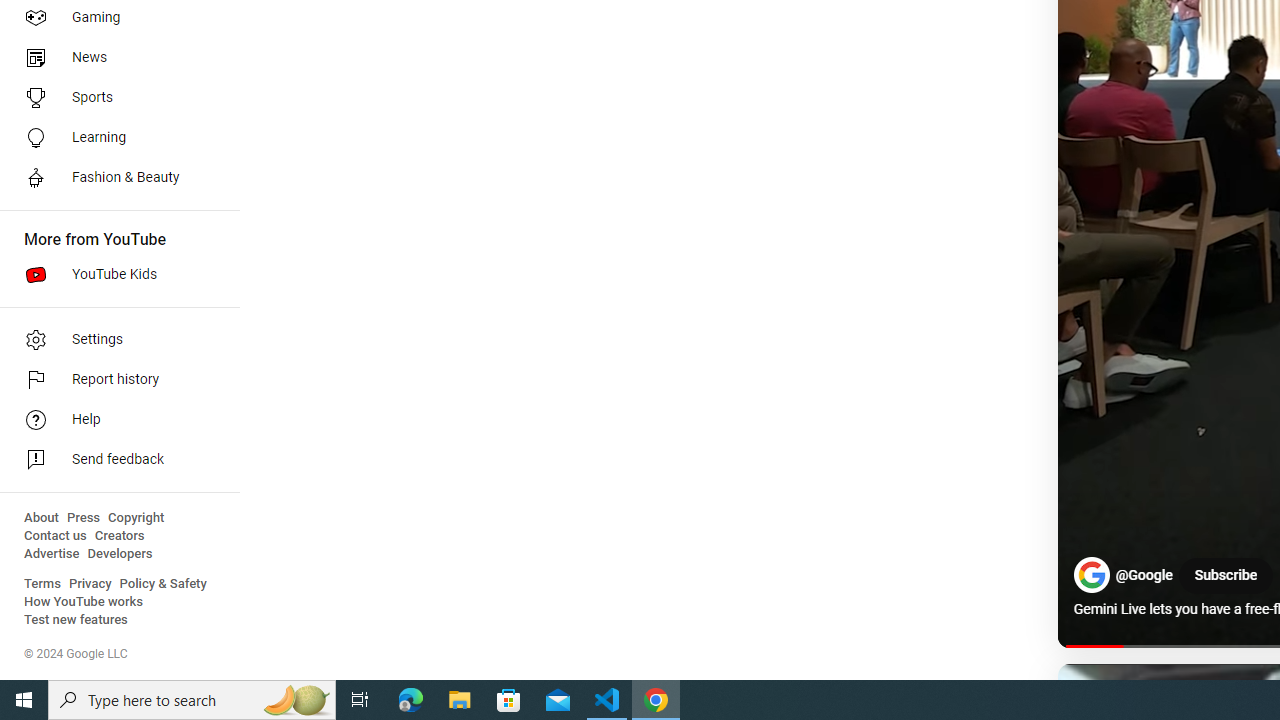  Describe the element at coordinates (114, 58) in the screenshot. I see `News` at that location.